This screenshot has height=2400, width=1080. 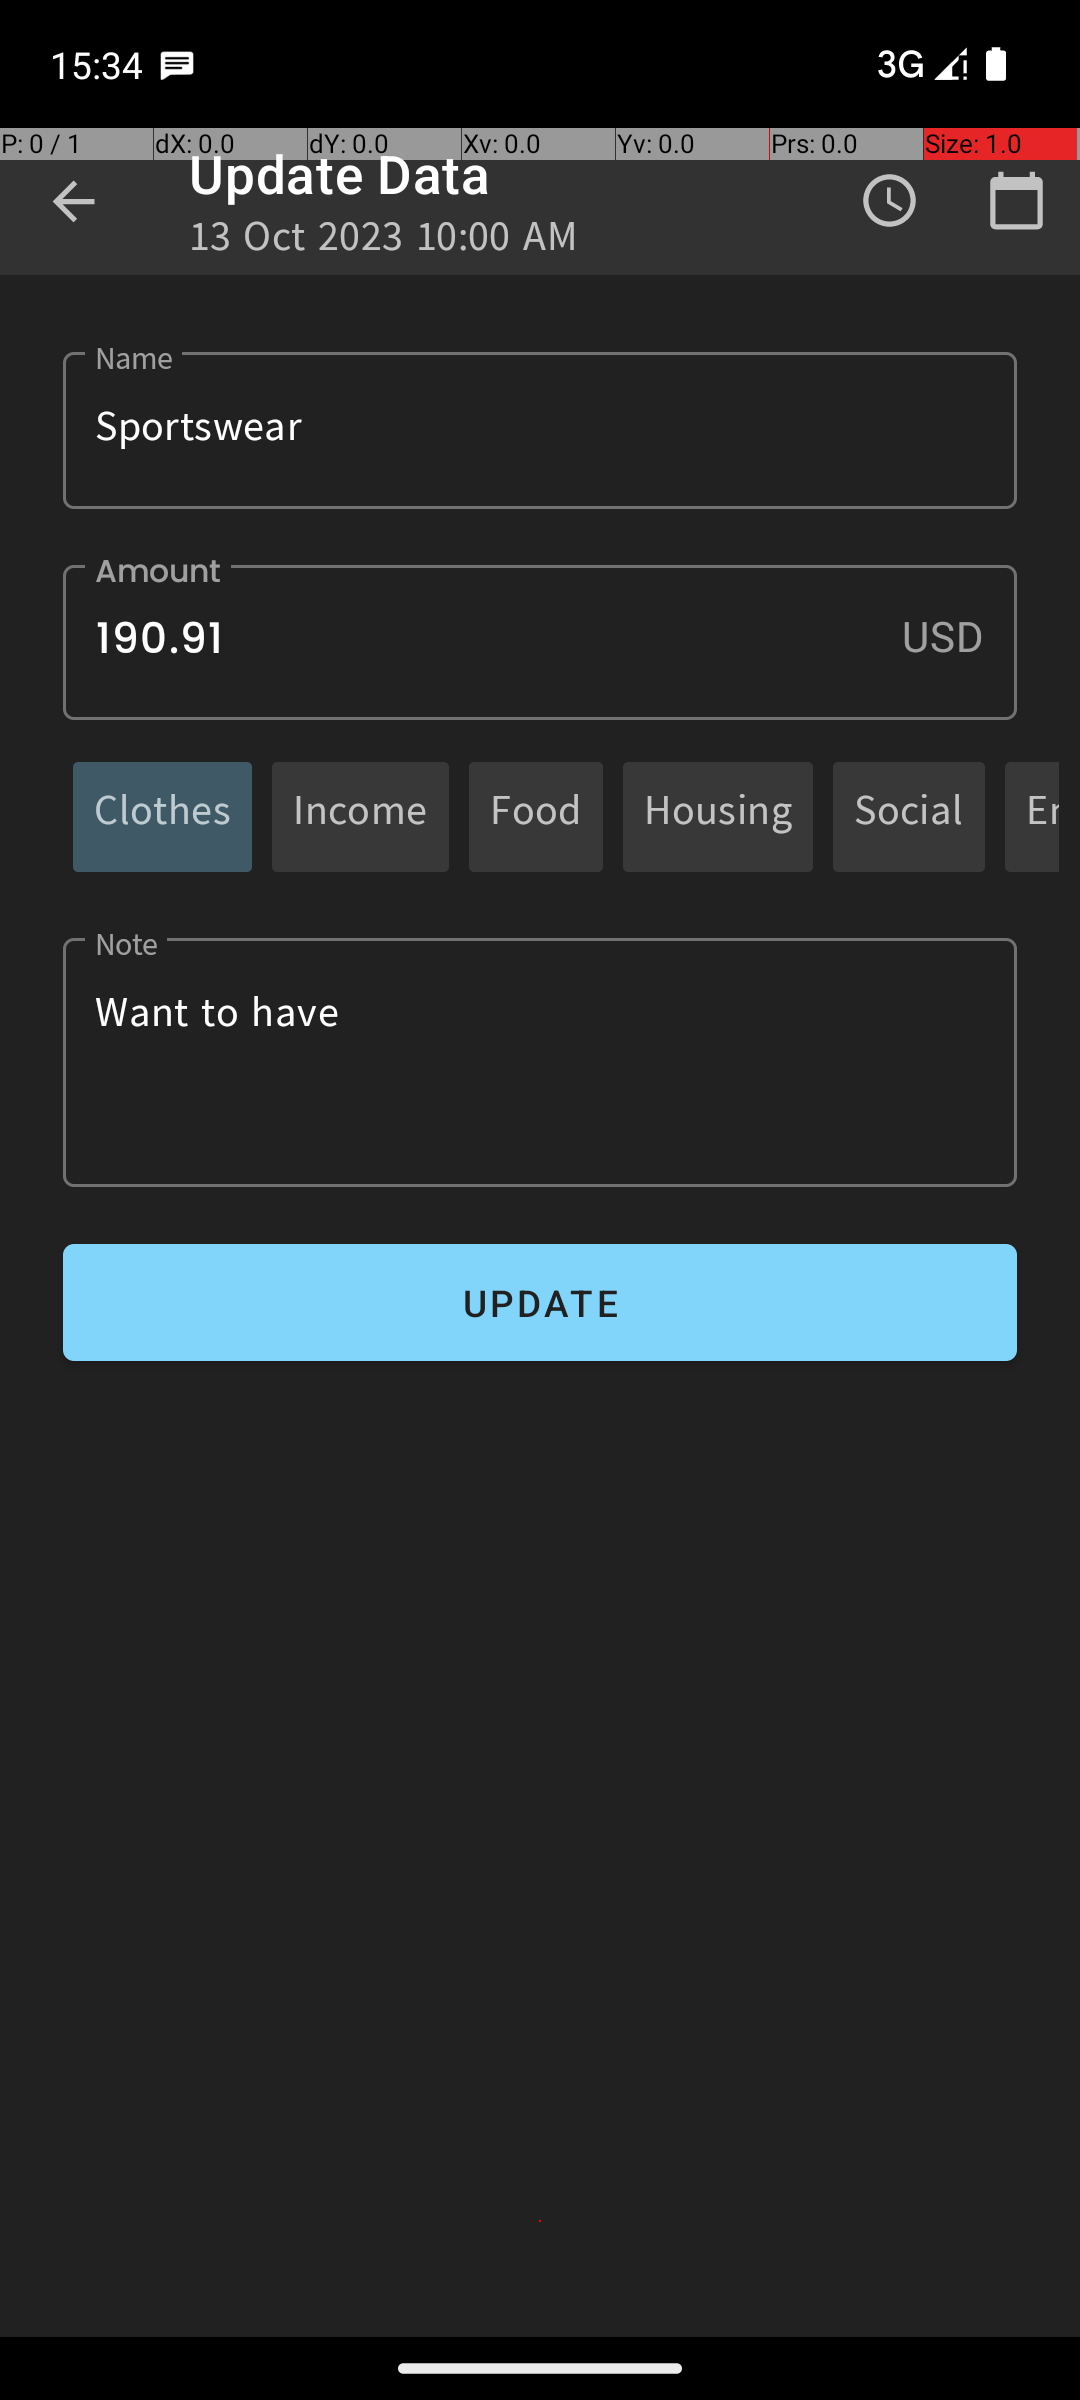 I want to click on 13 Oct 2023 10:00 AM, so click(x=384, y=242).